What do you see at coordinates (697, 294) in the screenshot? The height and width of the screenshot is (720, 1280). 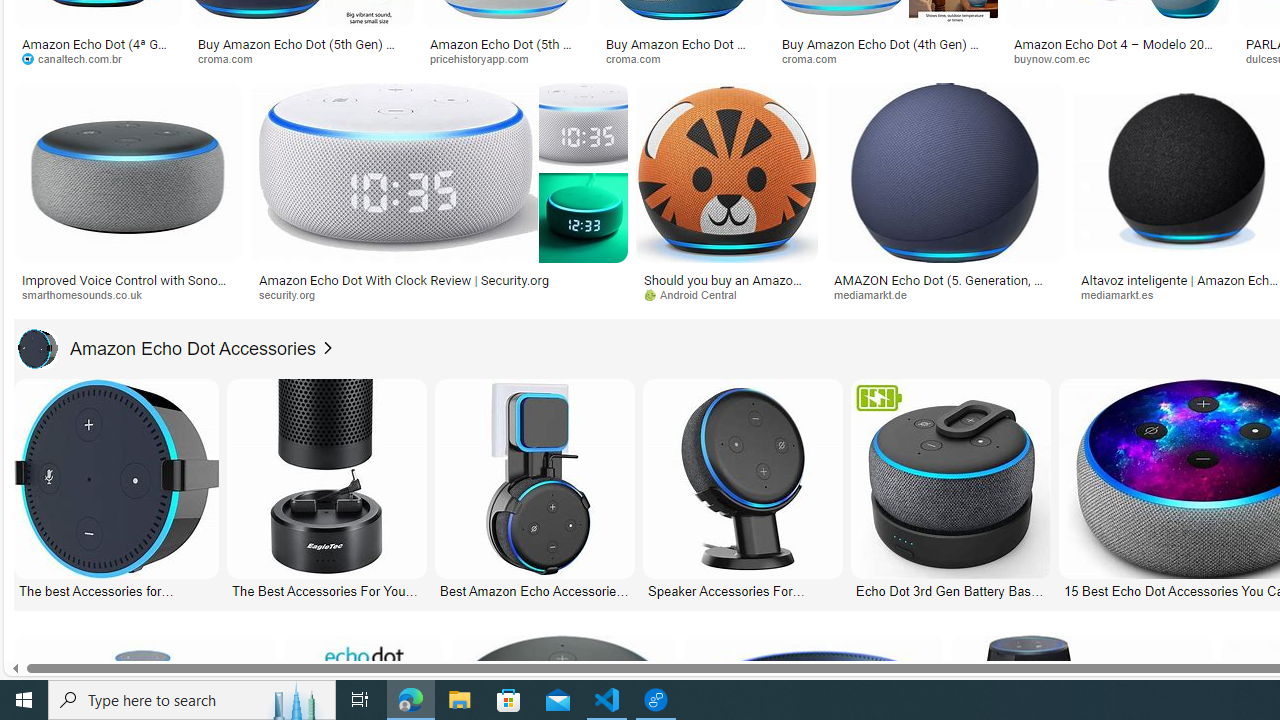 I see `Android Central` at bounding box center [697, 294].